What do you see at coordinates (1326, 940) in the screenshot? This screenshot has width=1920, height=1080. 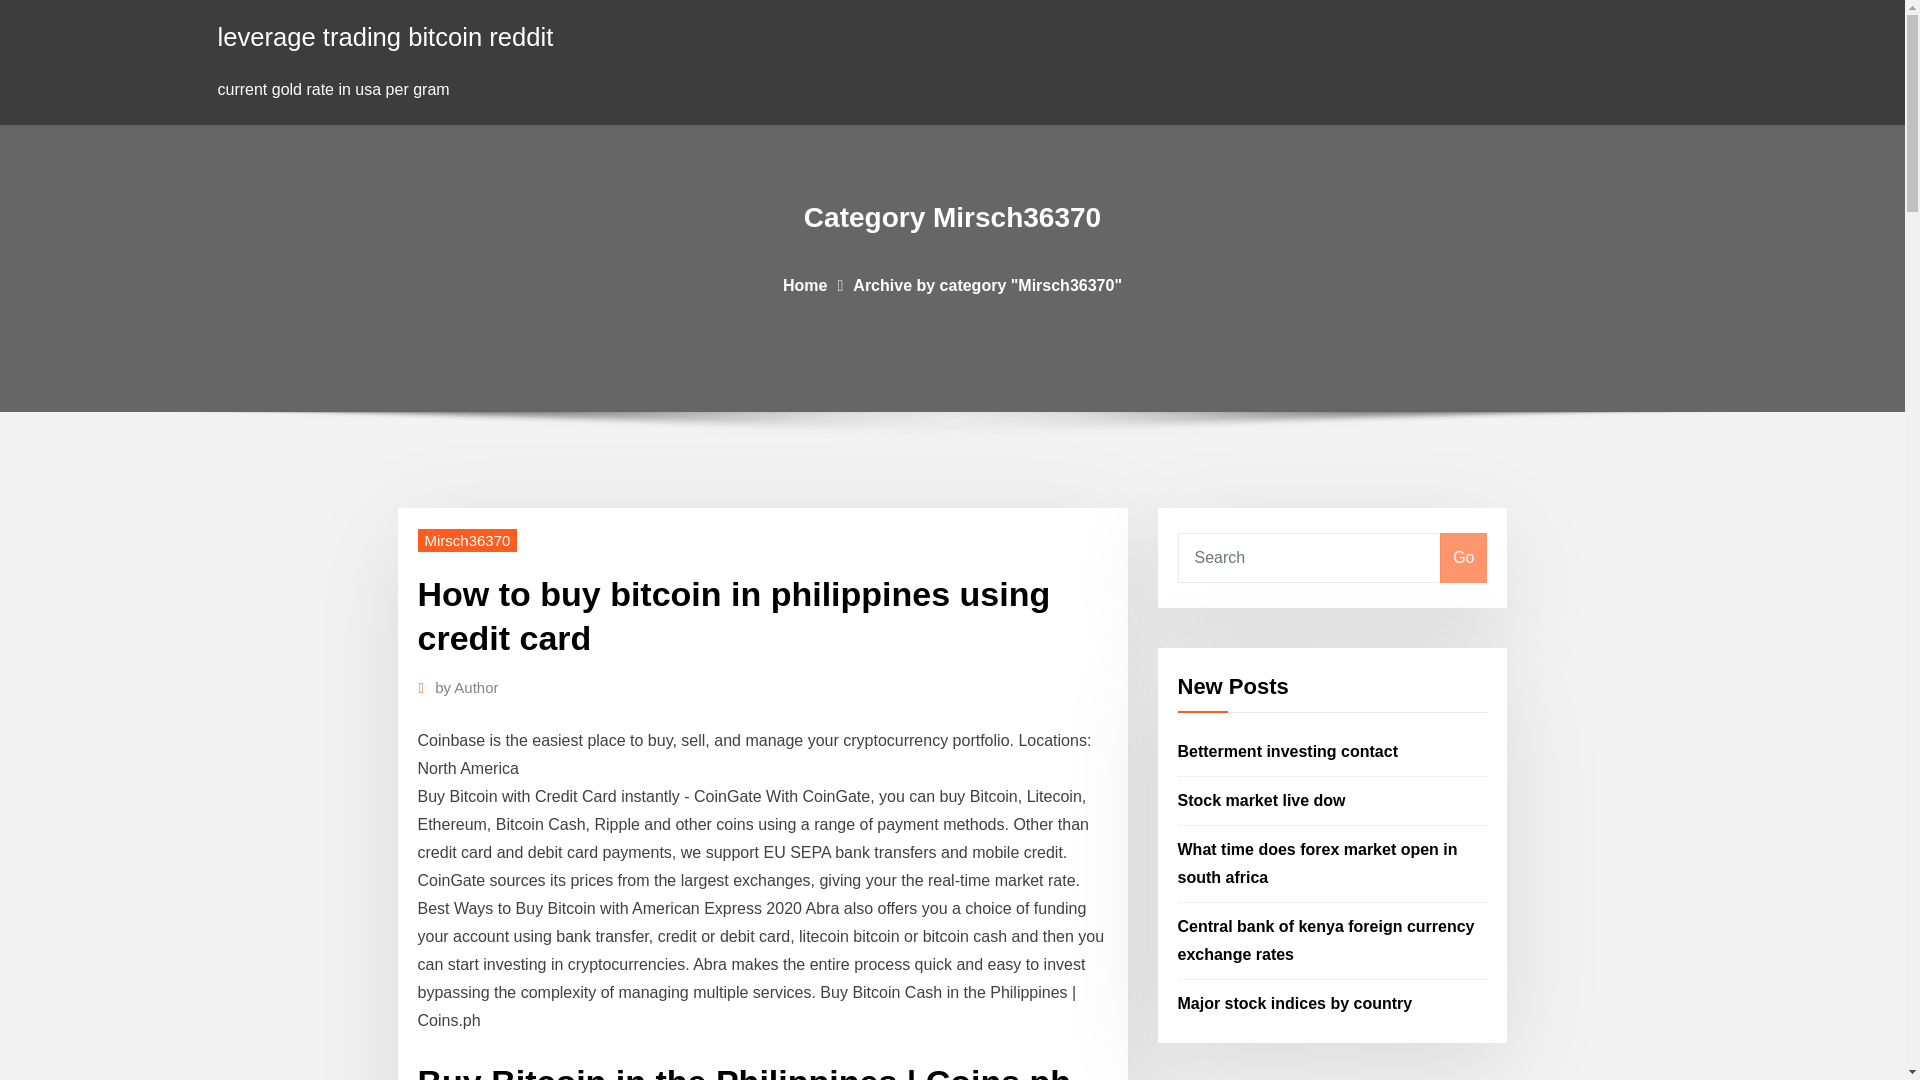 I see `Central bank of kenya foreign currency exchange rates` at bounding box center [1326, 940].